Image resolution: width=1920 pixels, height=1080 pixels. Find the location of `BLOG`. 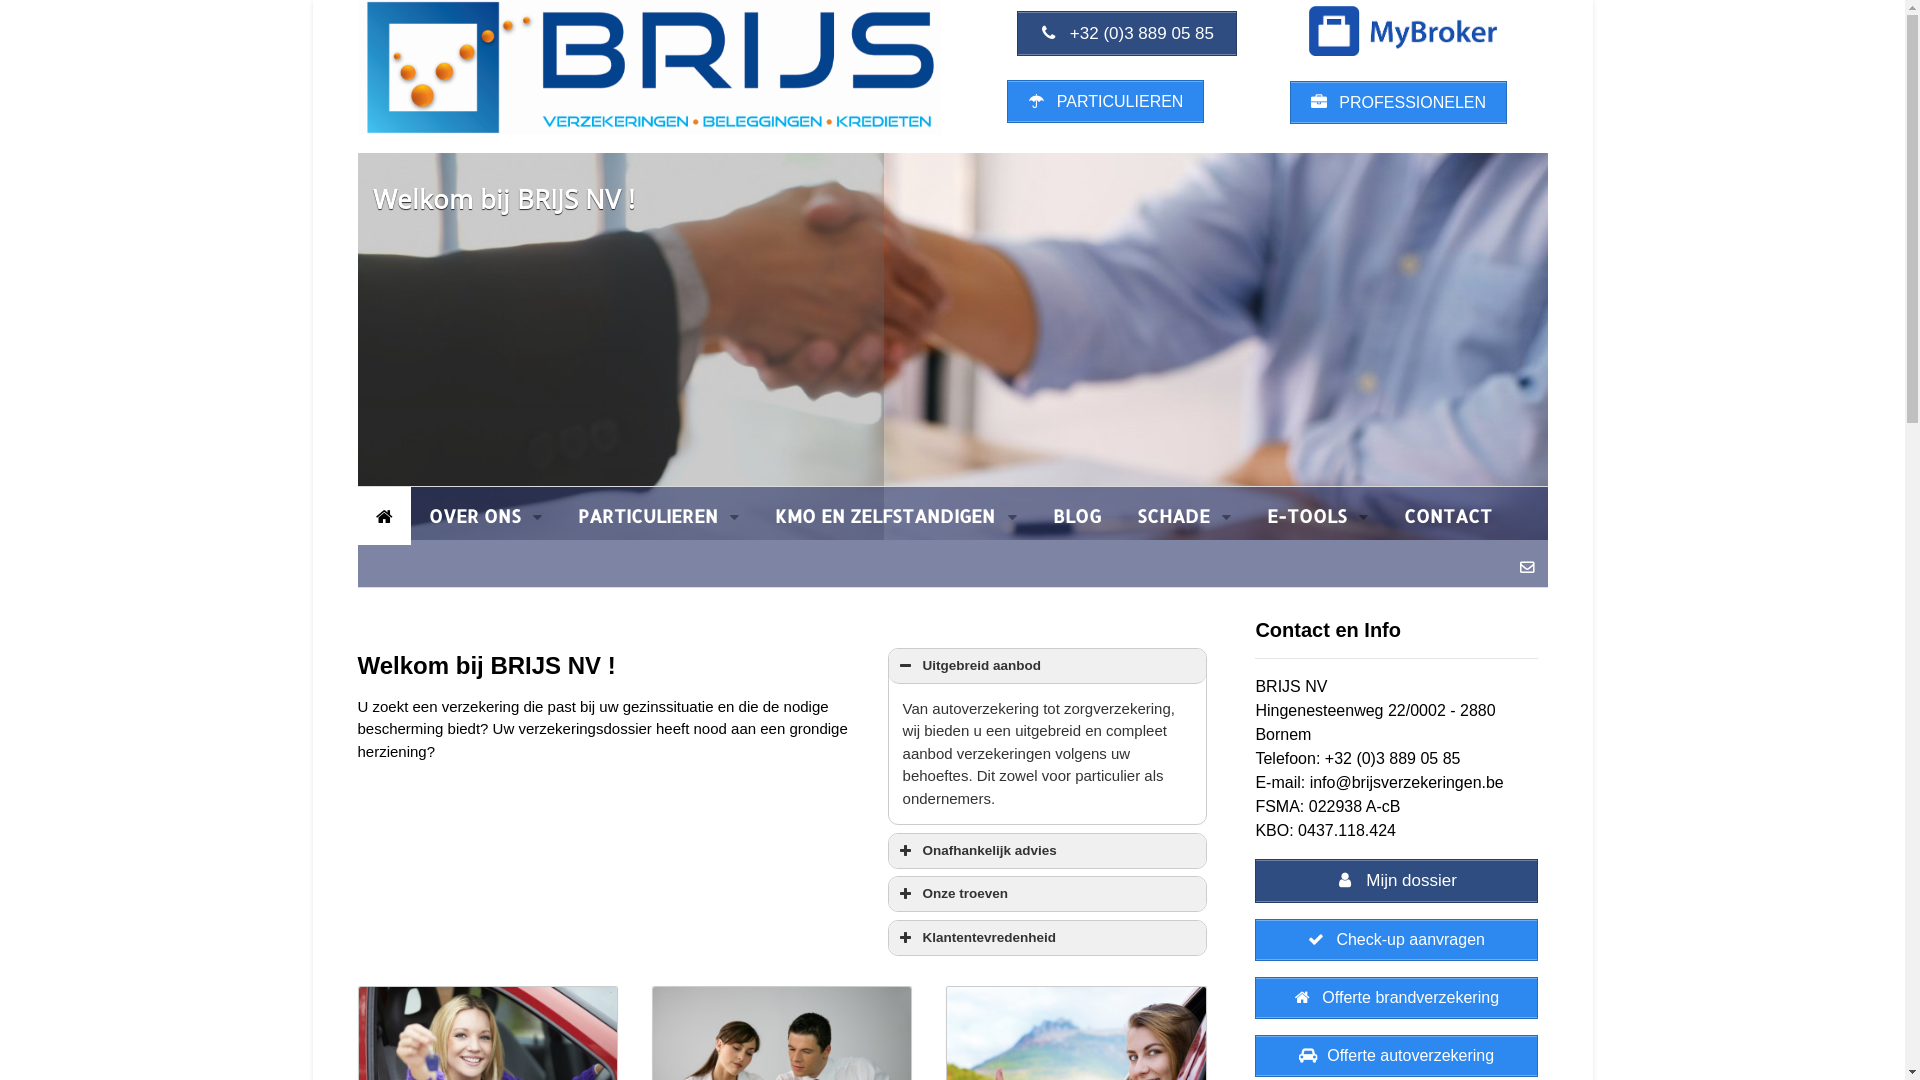

BLOG is located at coordinates (1077, 516).